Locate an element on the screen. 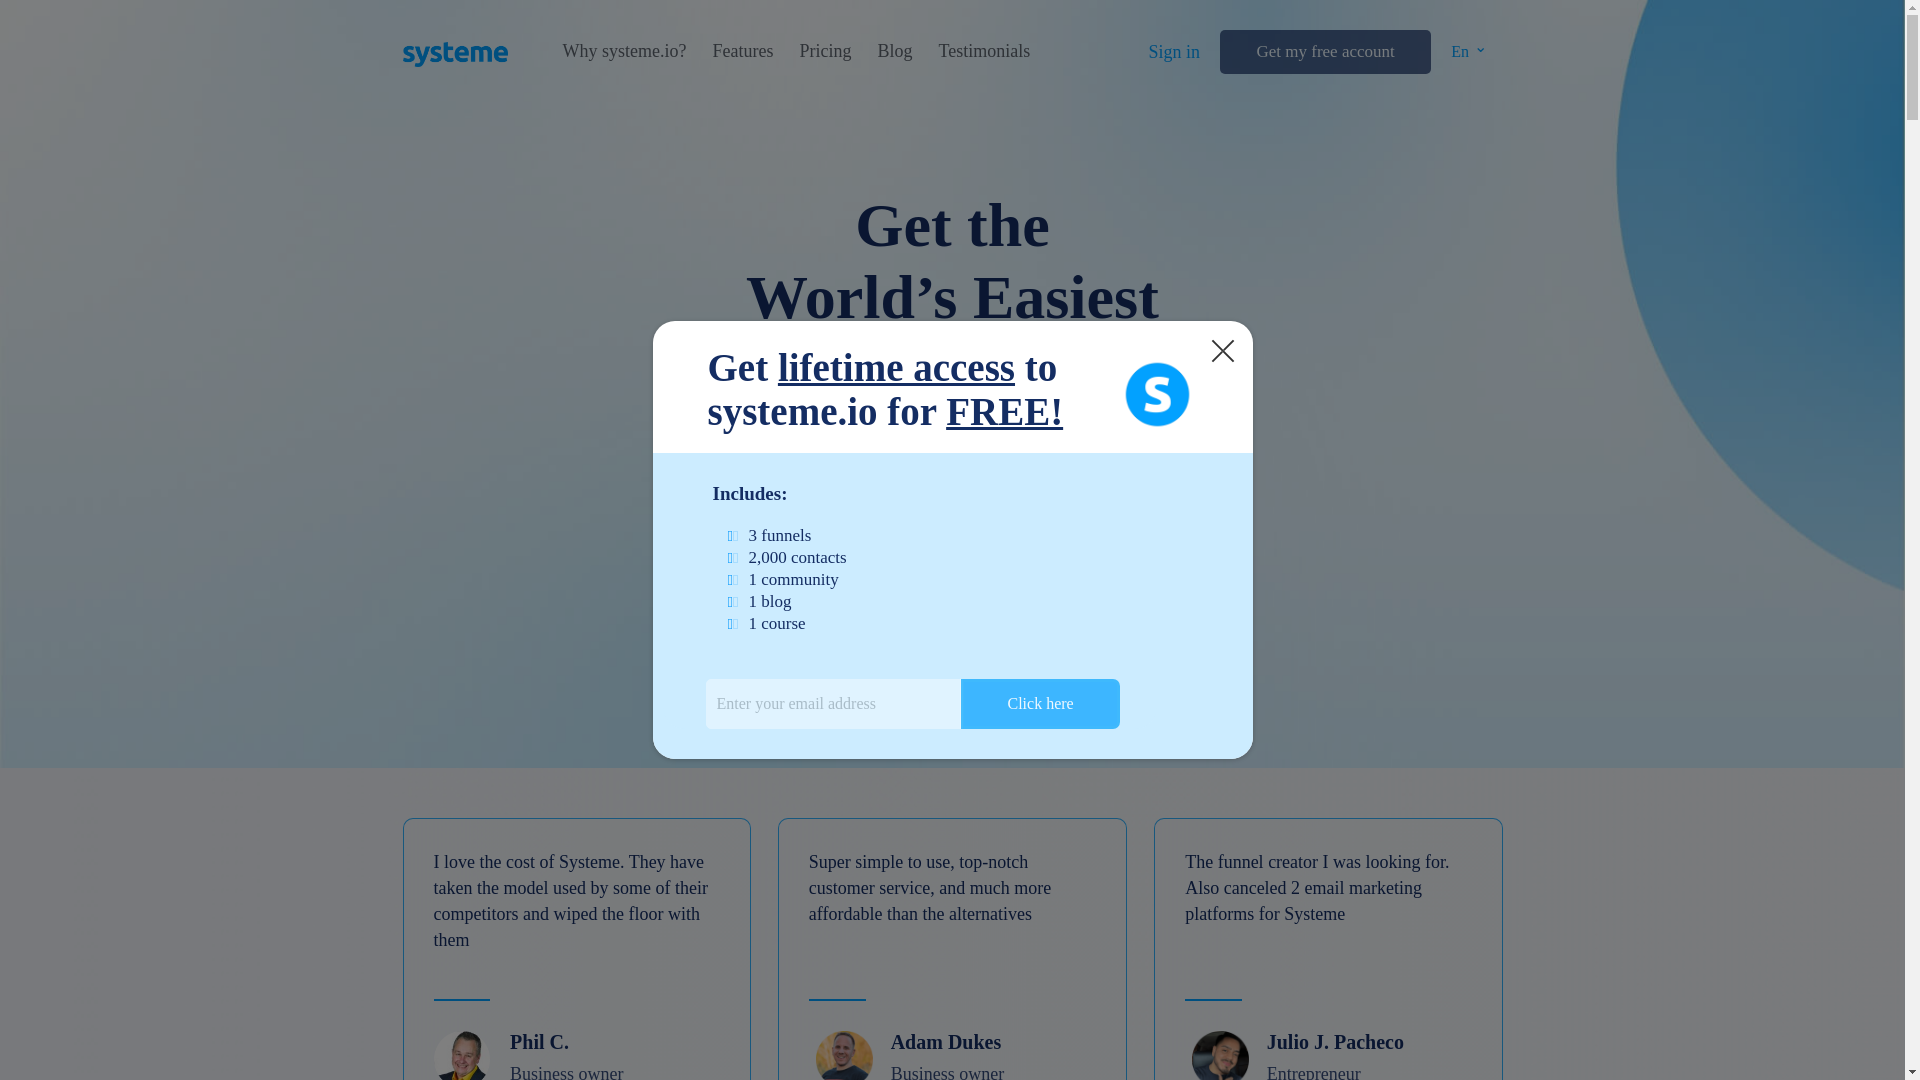  Blog is located at coordinates (894, 51).